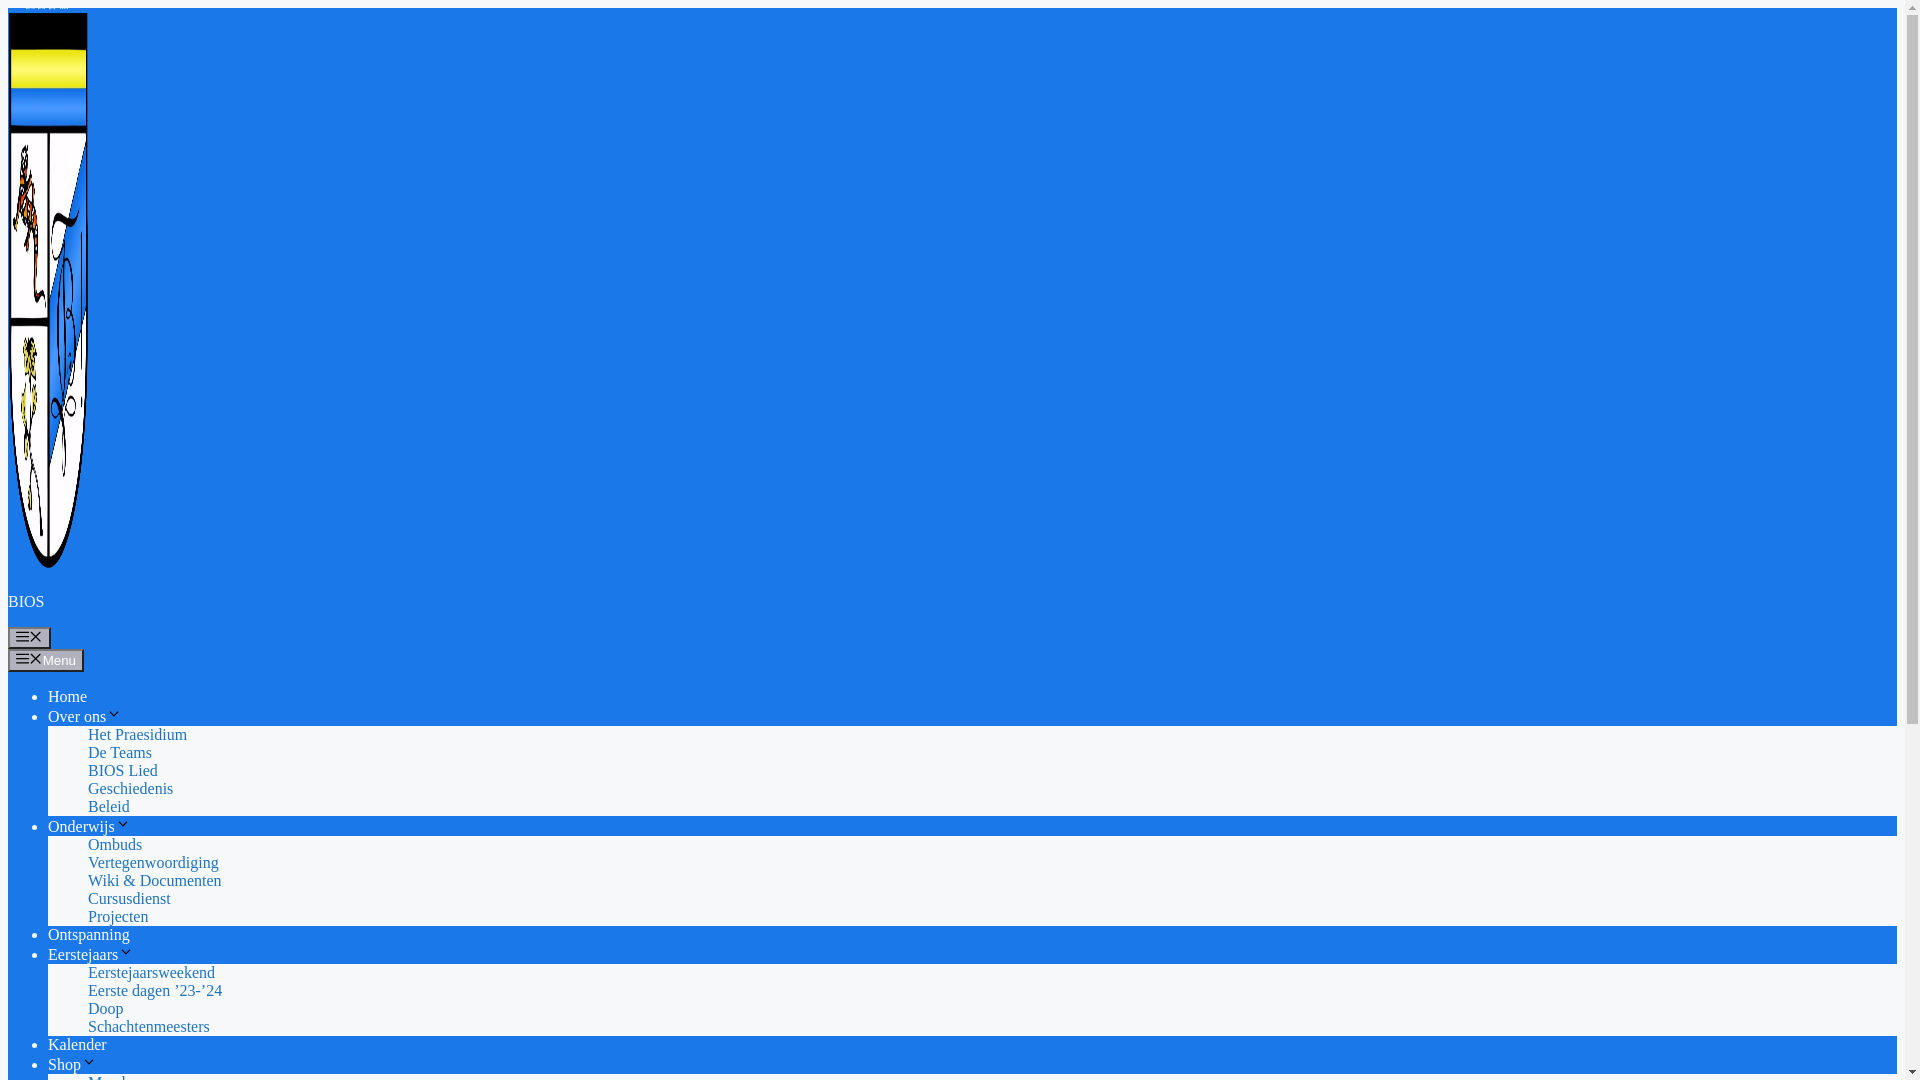 The image size is (1920, 1080). Describe the element at coordinates (130, 898) in the screenshot. I see `Cursusdienst` at that location.